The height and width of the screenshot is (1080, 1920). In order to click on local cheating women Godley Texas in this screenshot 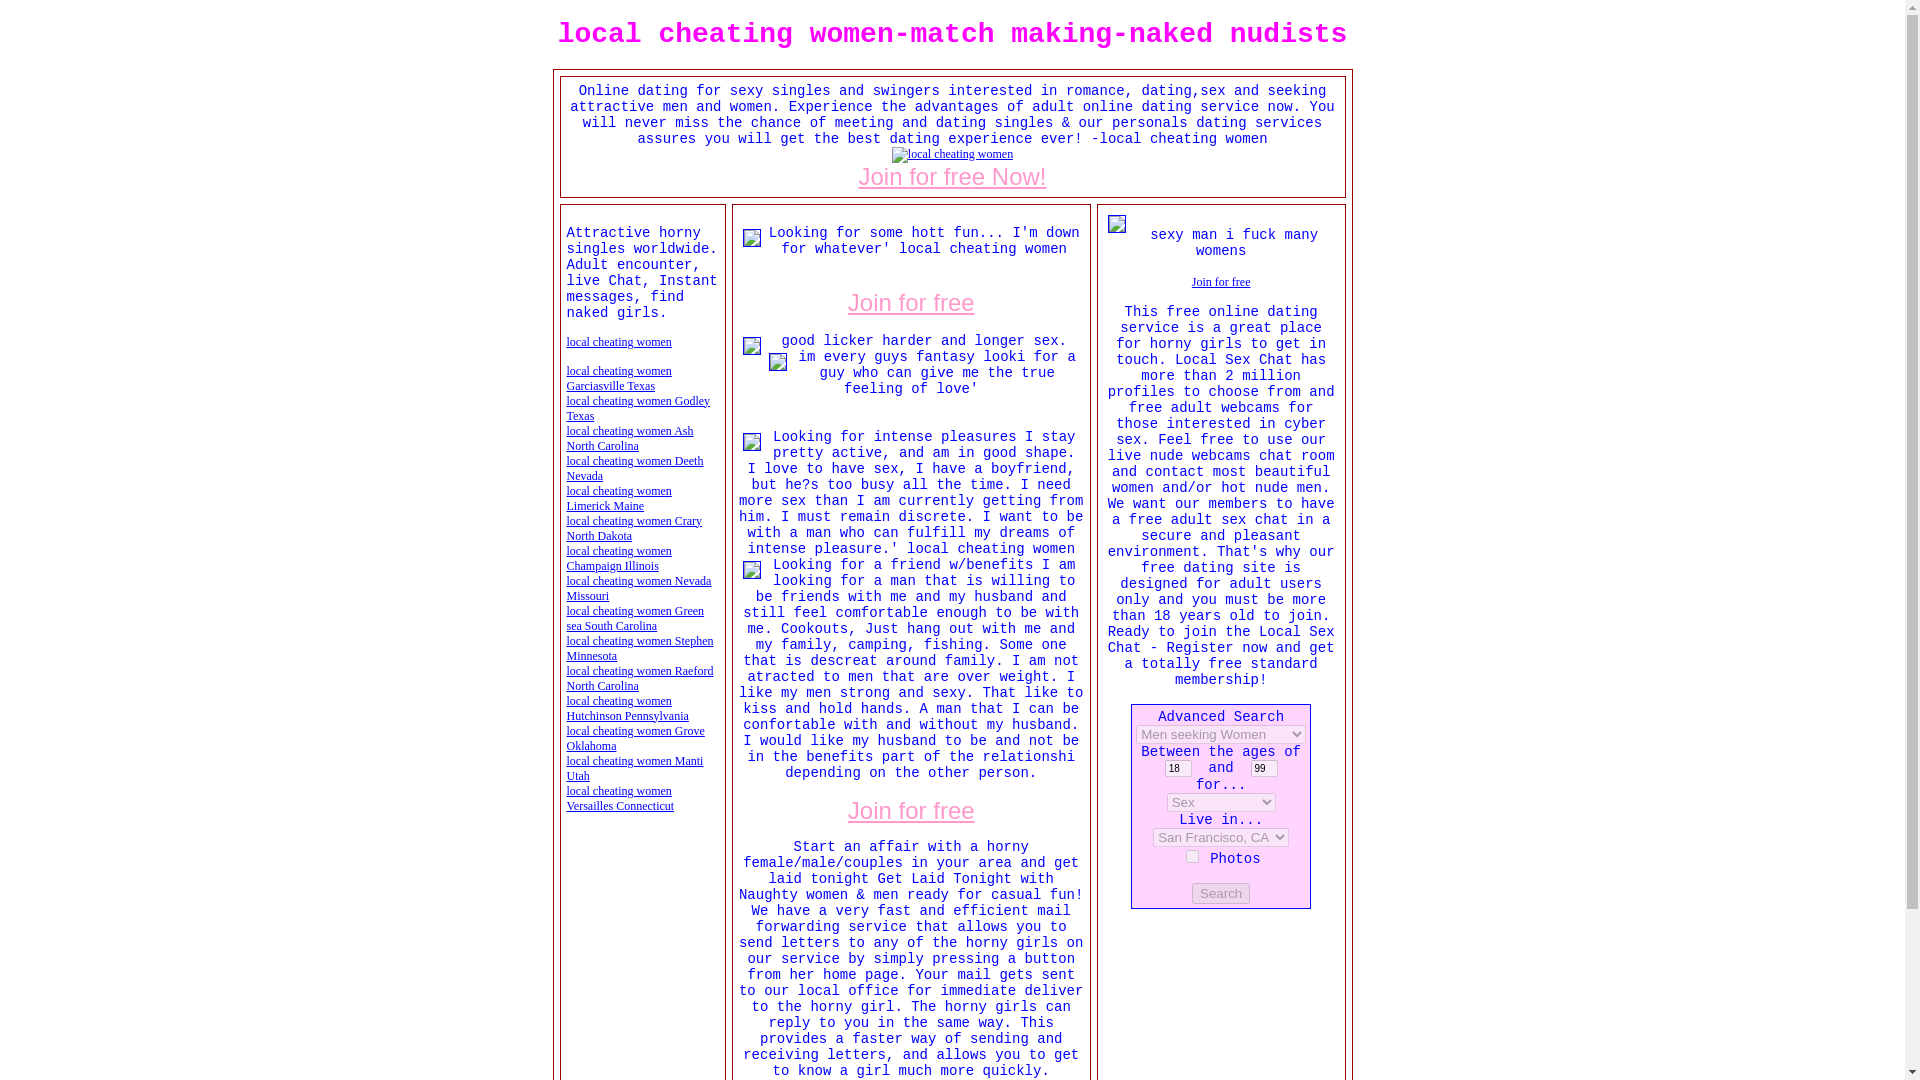, I will do `click(952, 176)`.